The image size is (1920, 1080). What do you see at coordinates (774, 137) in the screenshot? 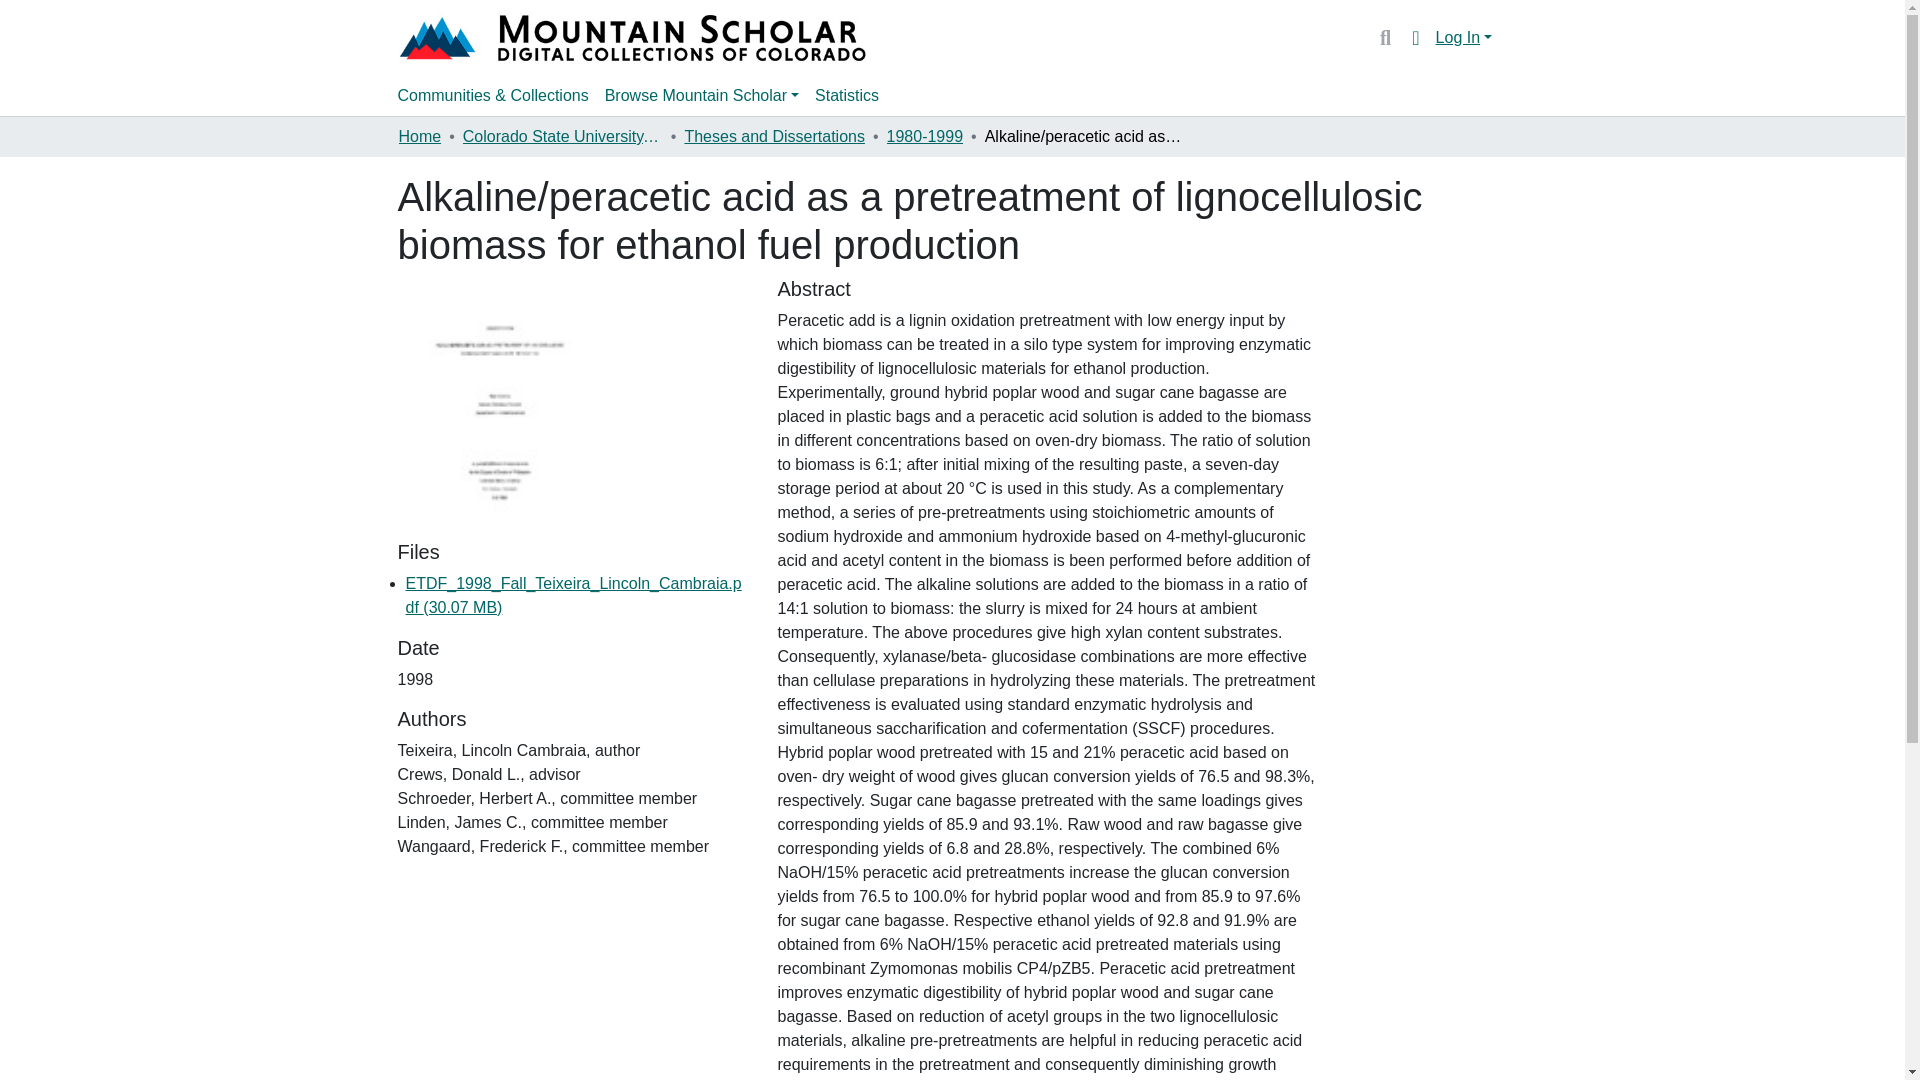
I see `Theses and Dissertations` at bounding box center [774, 137].